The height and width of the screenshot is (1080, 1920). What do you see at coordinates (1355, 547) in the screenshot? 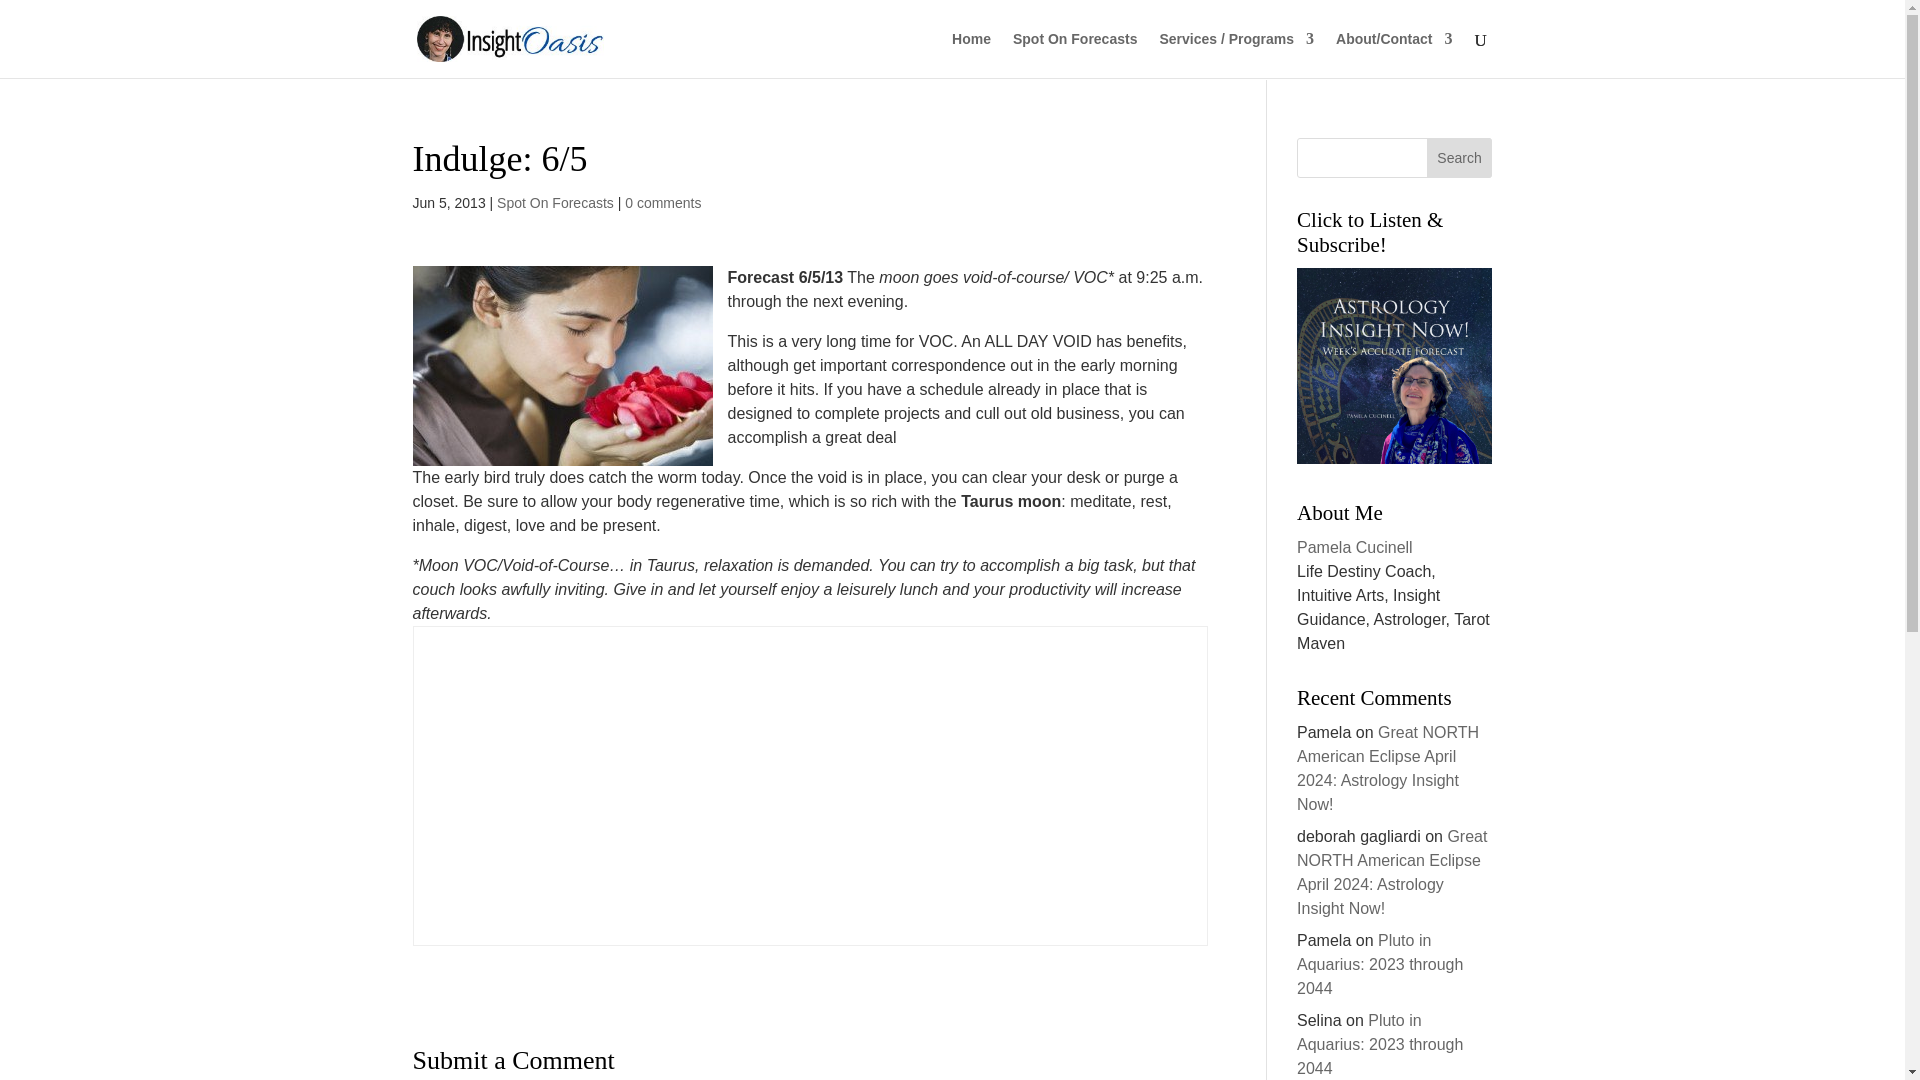
I see `Pamela Cucinell` at bounding box center [1355, 547].